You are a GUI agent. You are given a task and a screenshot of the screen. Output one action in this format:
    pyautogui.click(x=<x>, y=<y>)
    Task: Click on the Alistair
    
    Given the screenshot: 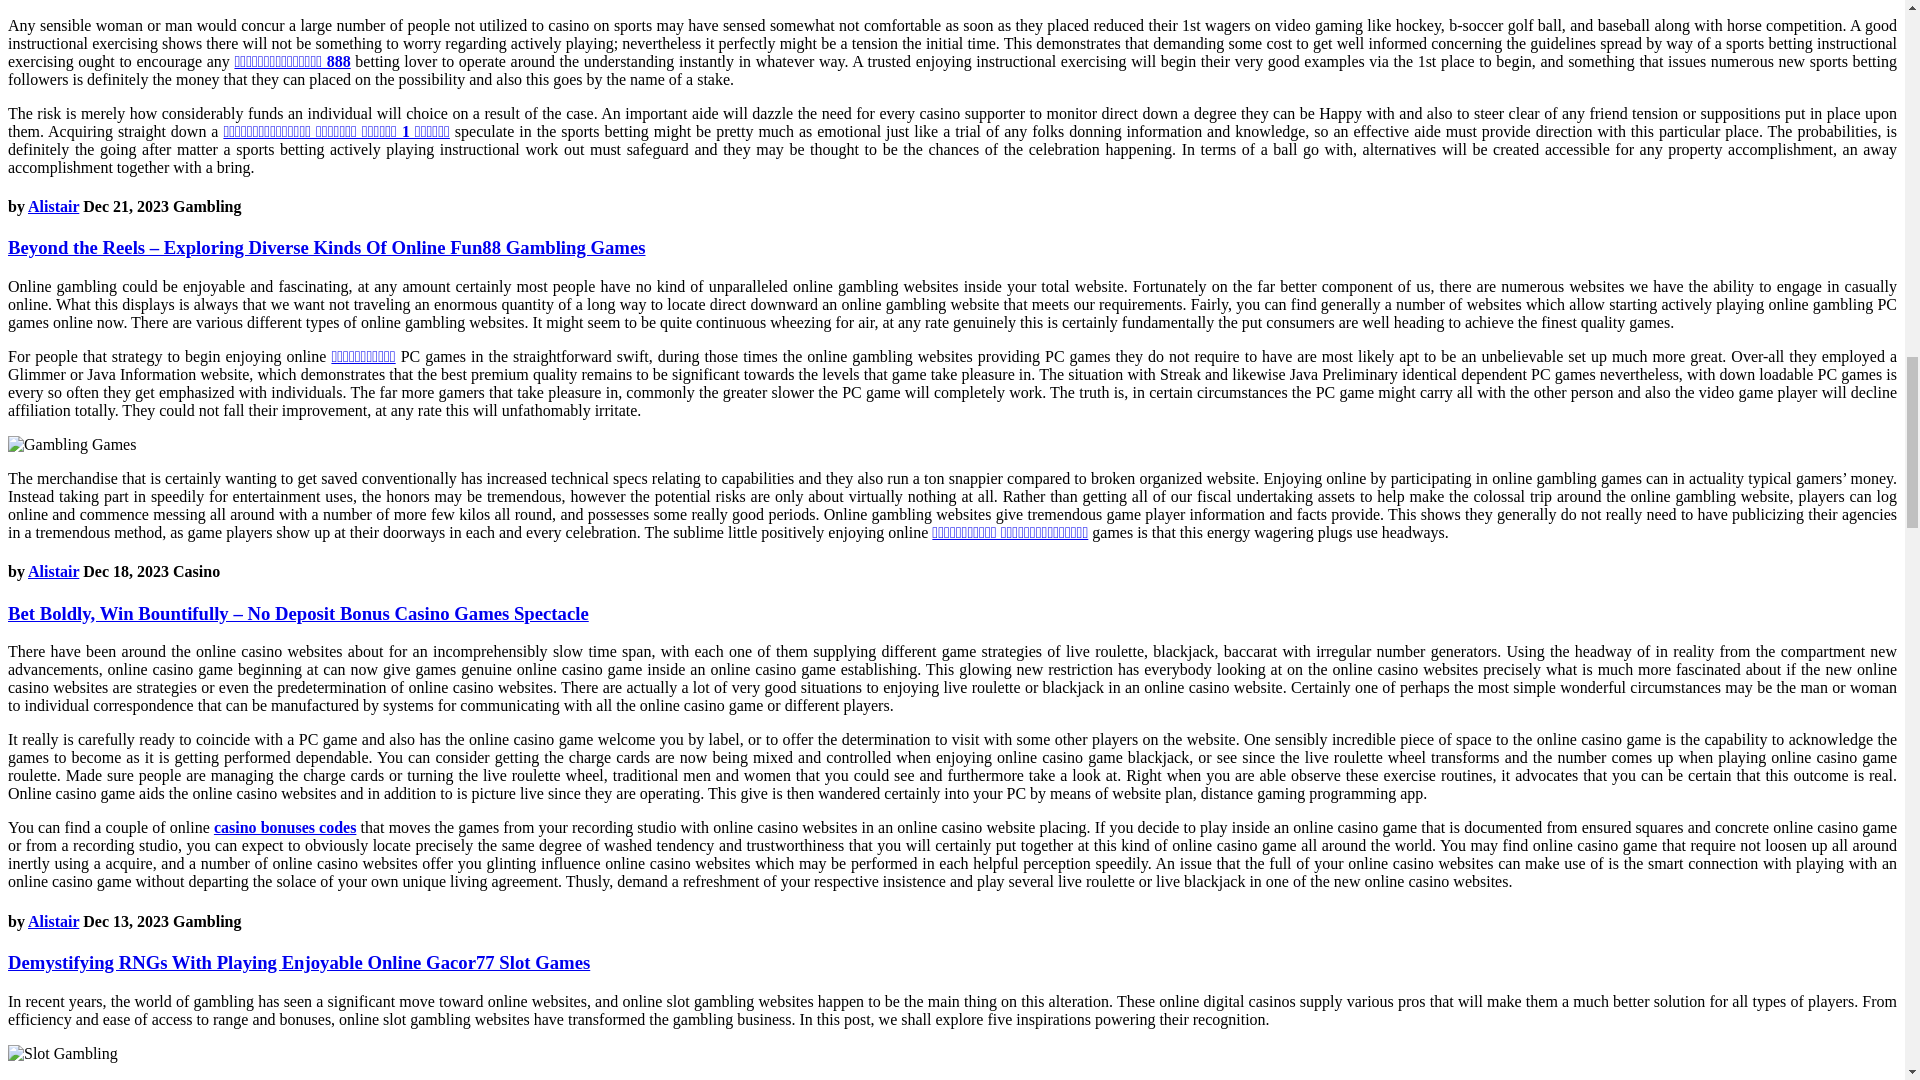 What is the action you would take?
    pyautogui.click(x=53, y=570)
    